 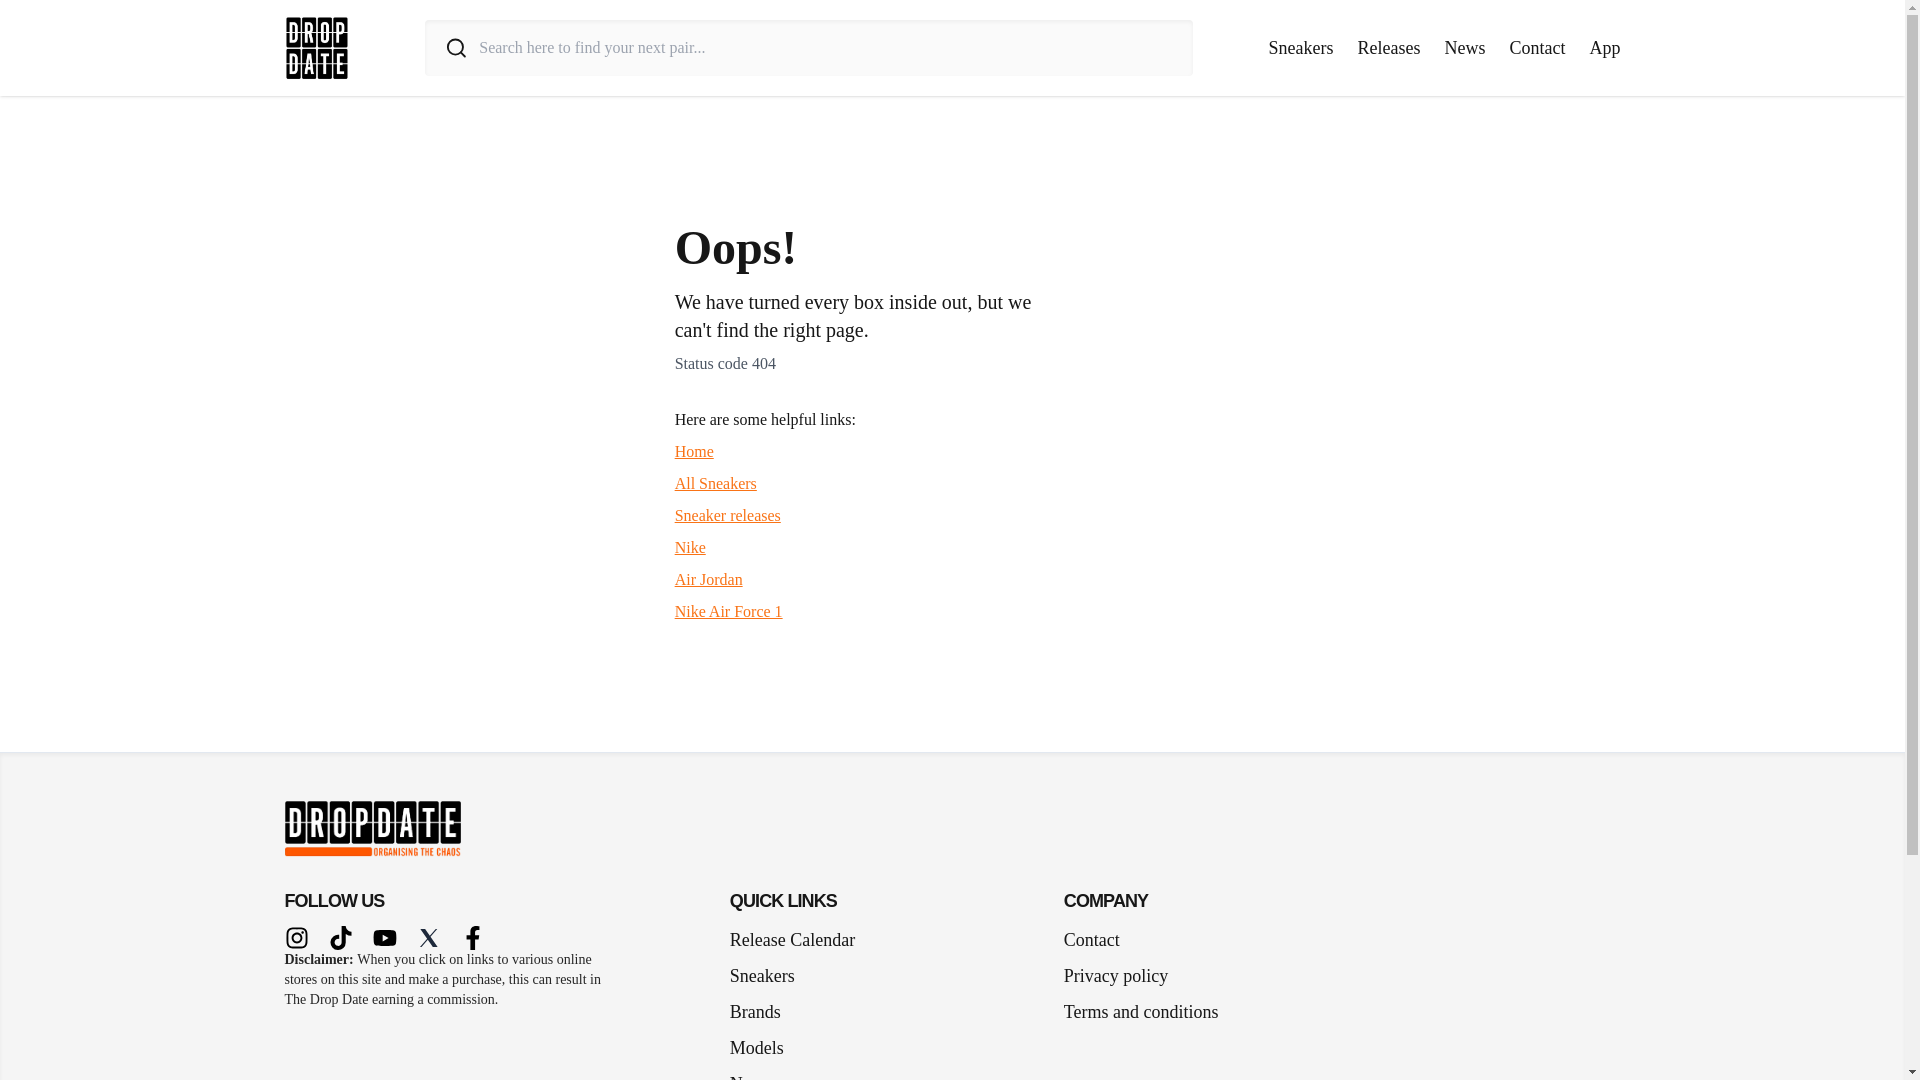 What do you see at coordinates (1091, 939) in the screenshot?
I see `Contact` at bounding box center [1091, 939].